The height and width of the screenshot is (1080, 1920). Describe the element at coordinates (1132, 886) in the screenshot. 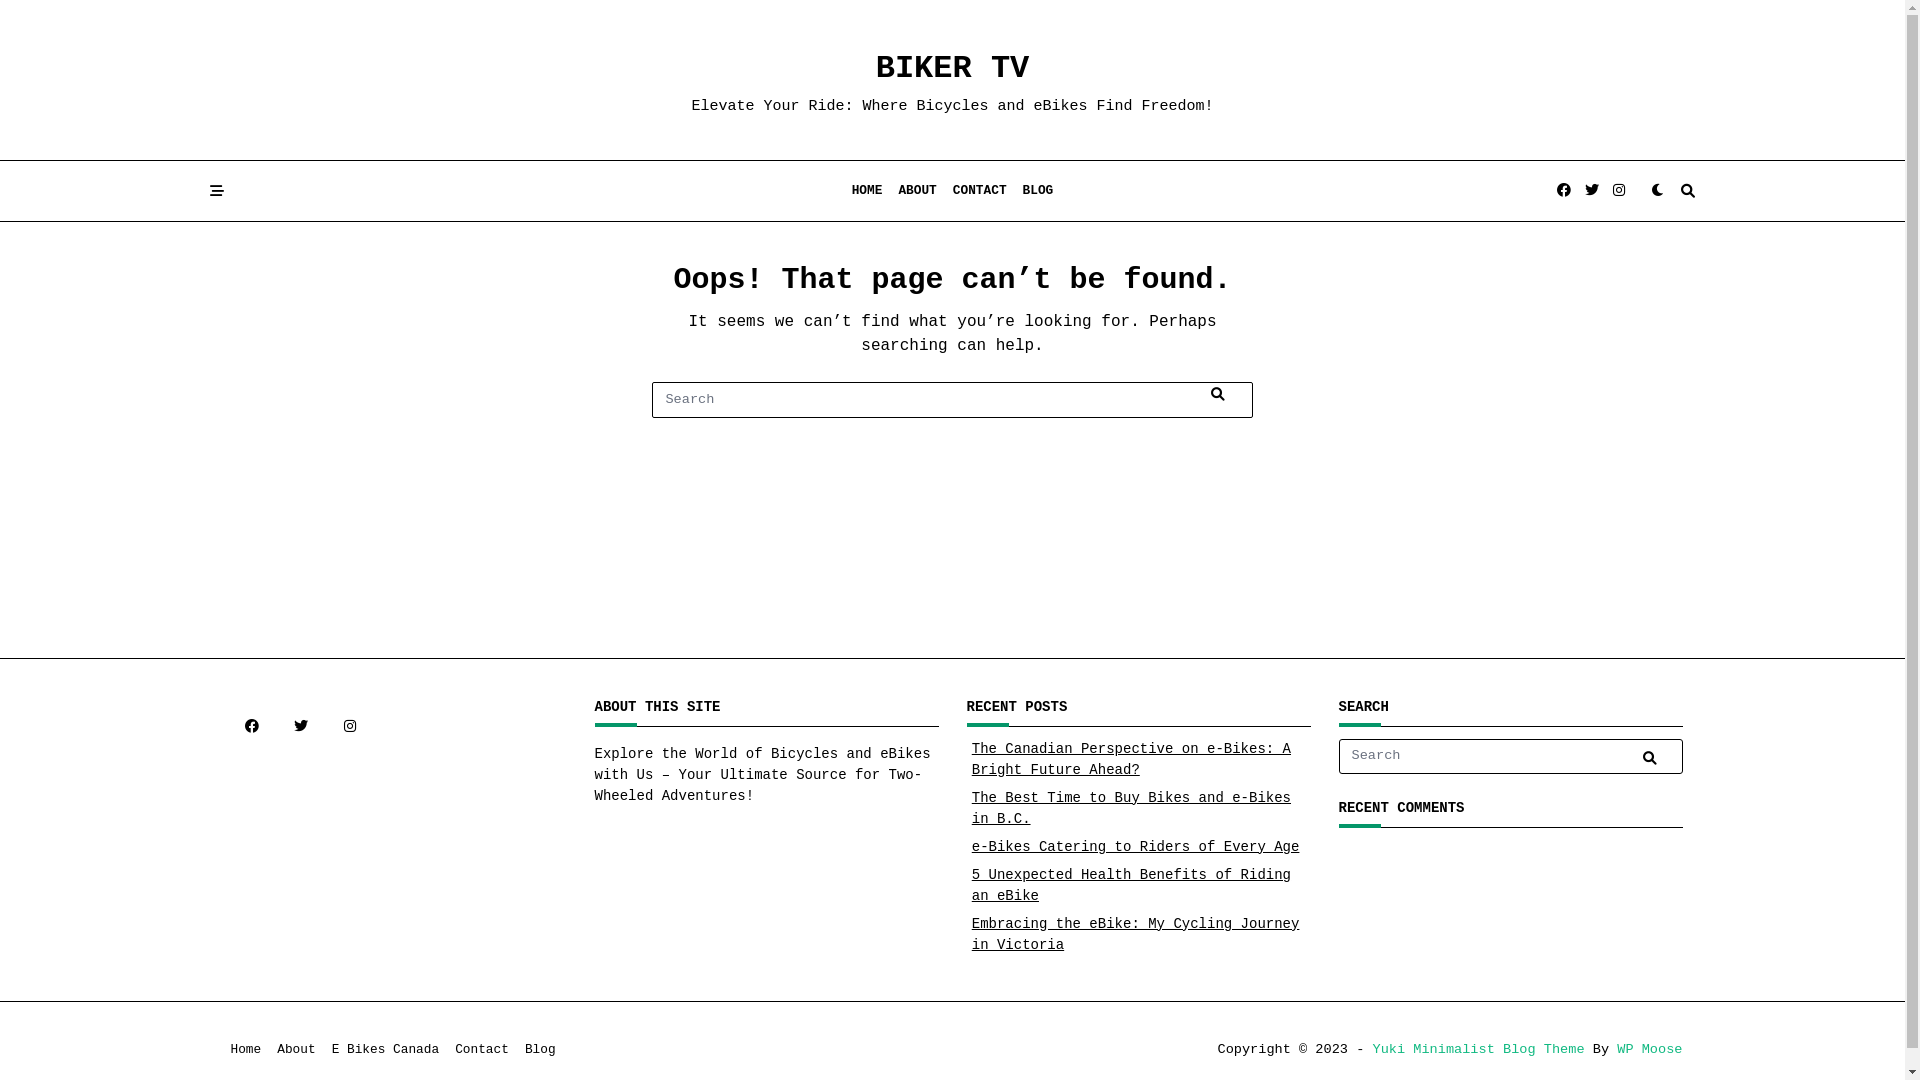

I see `5 Unexpected Health Benefits of Riding an eBike` at that location.